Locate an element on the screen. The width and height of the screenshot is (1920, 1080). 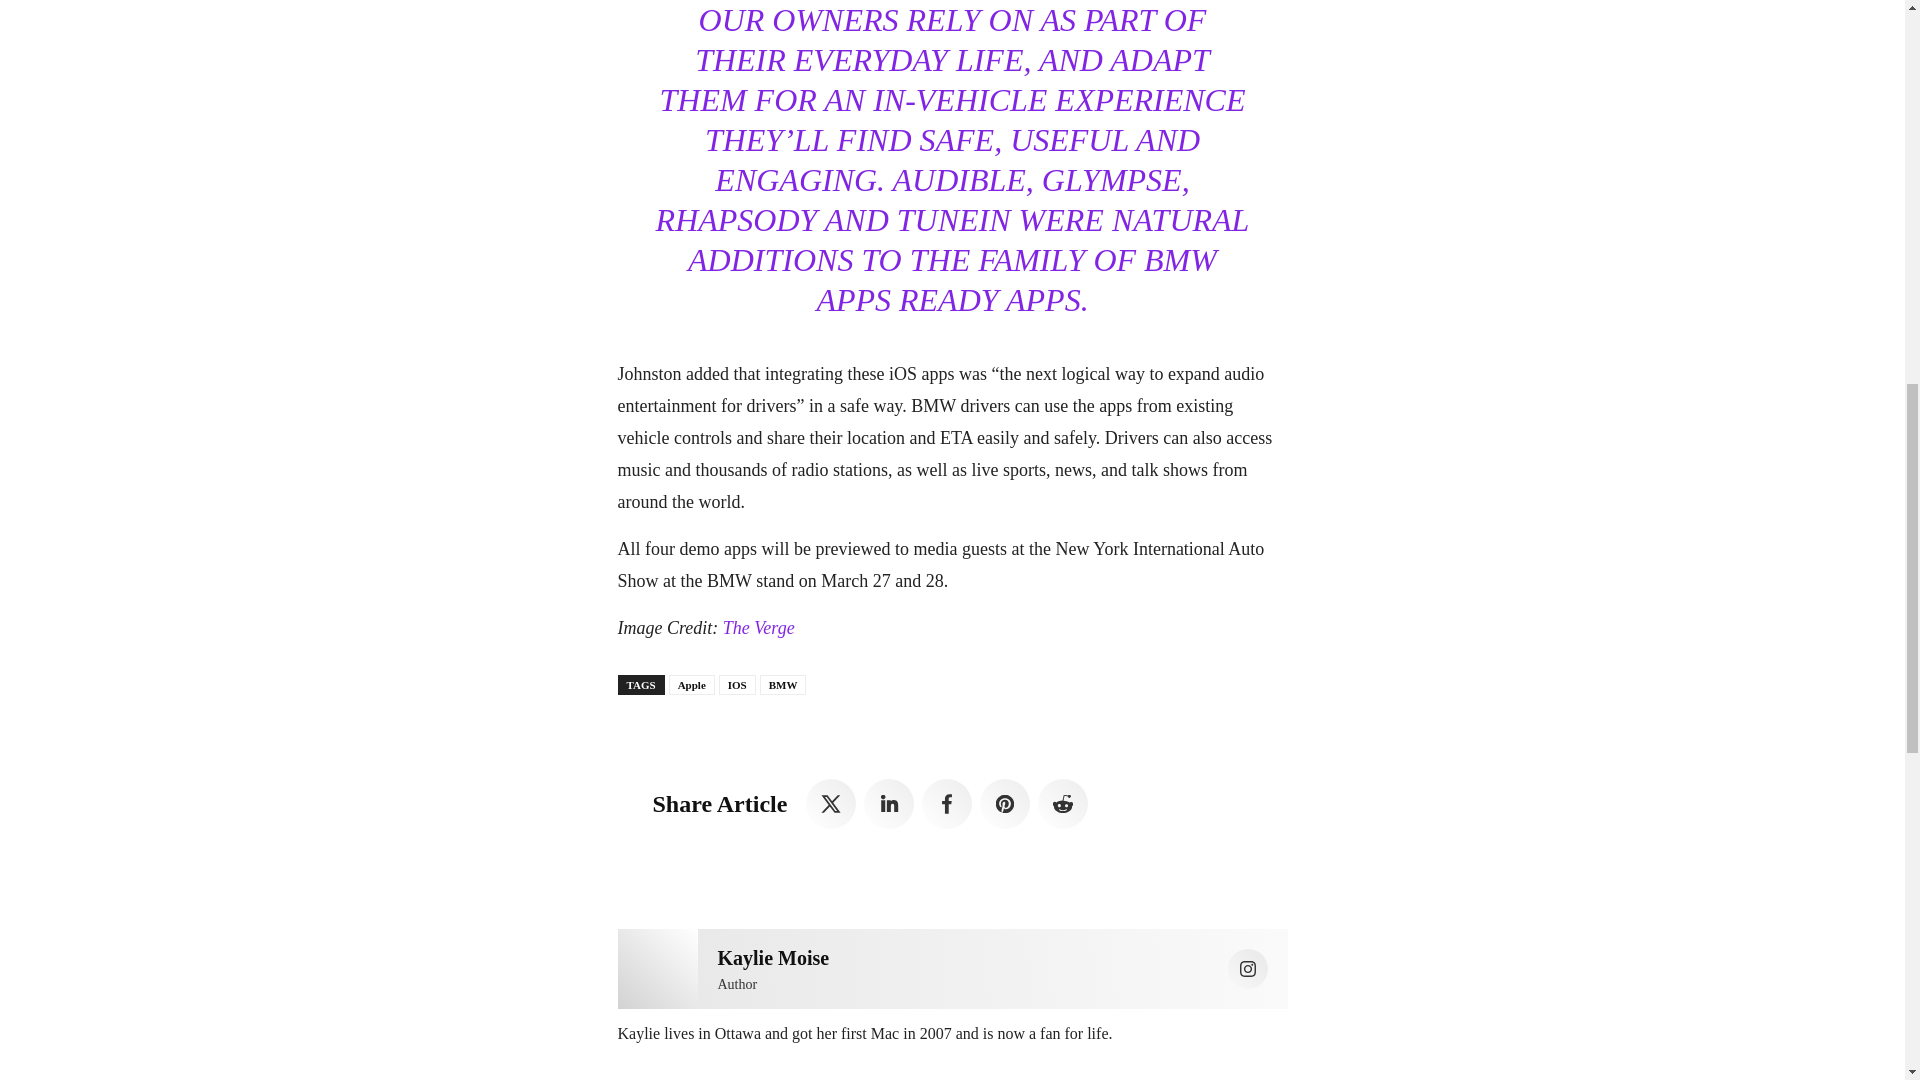
IOS is located at coordinates (737, 685).